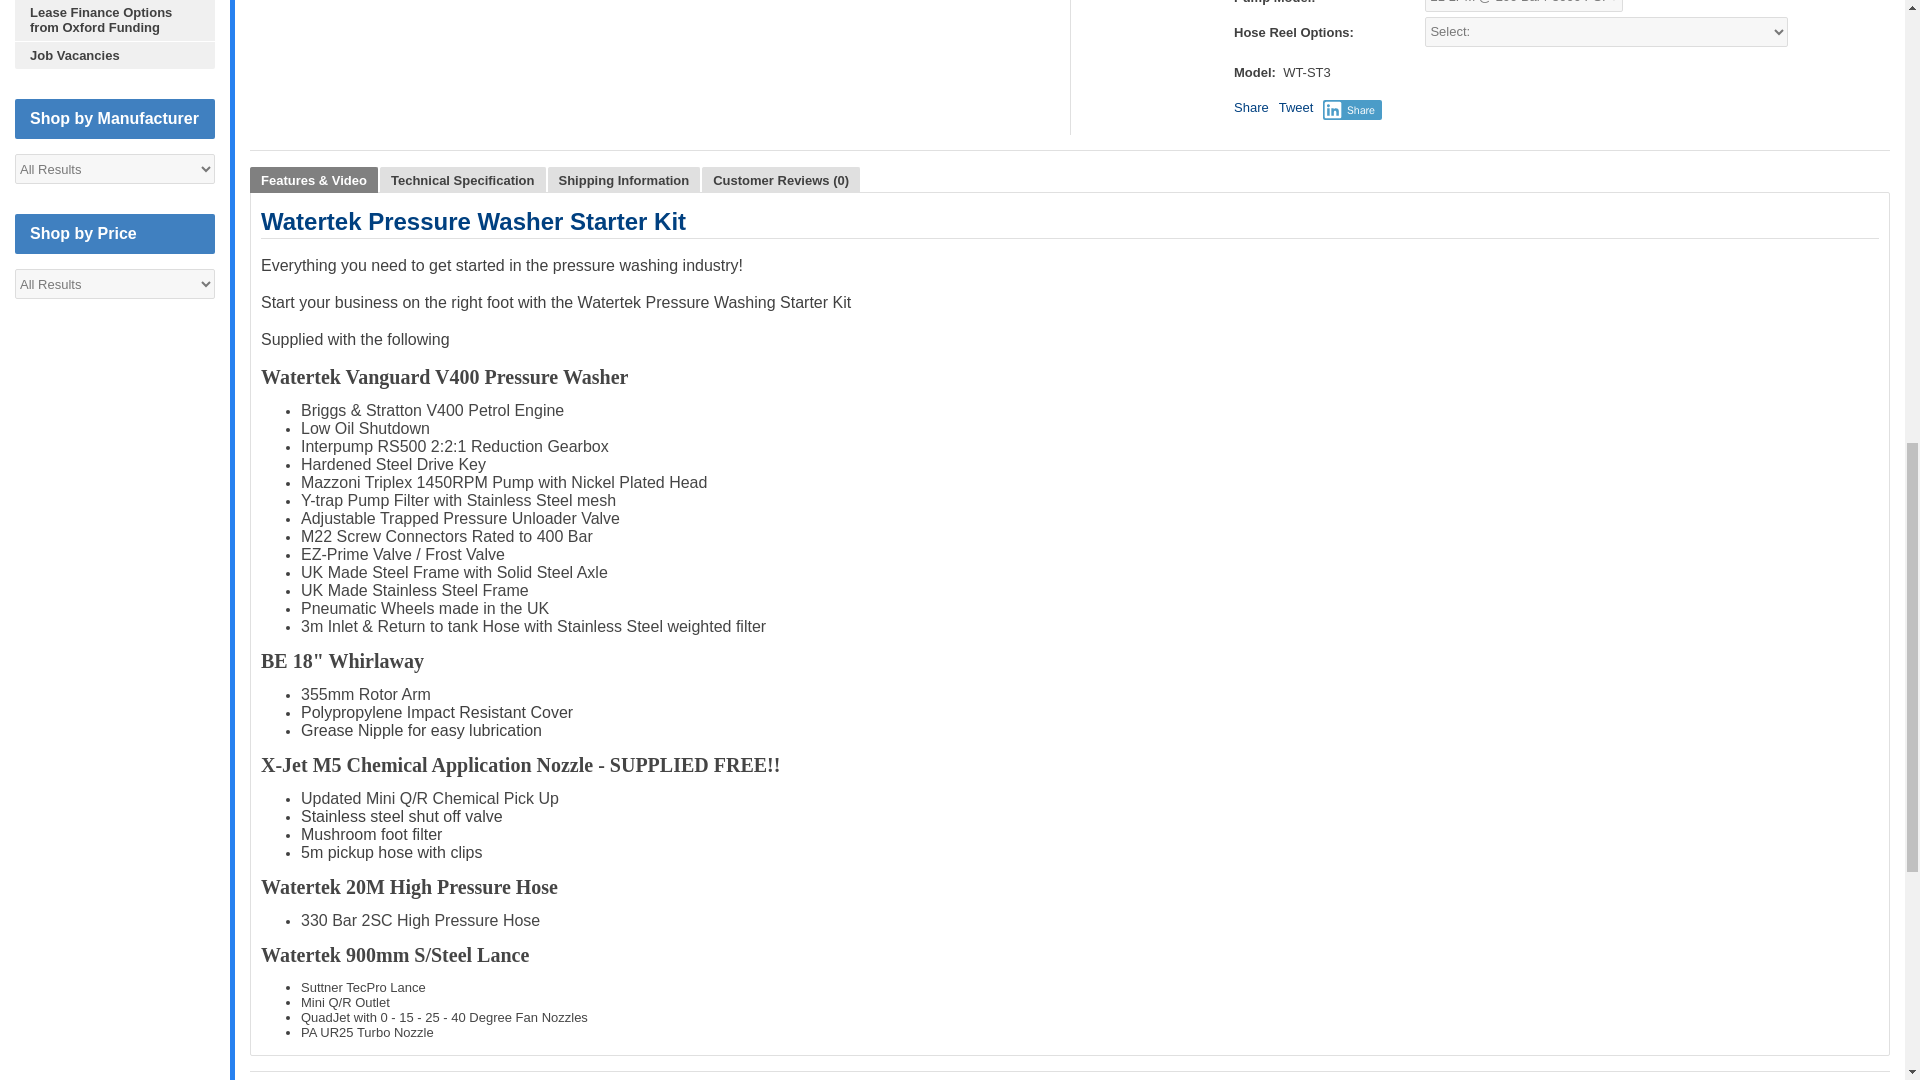 This screenshot has height=1080, width=1920. What do you see at coordinates (1252, 107) in the screenshot?
I see `Share` at bounding box center [1252, 107].